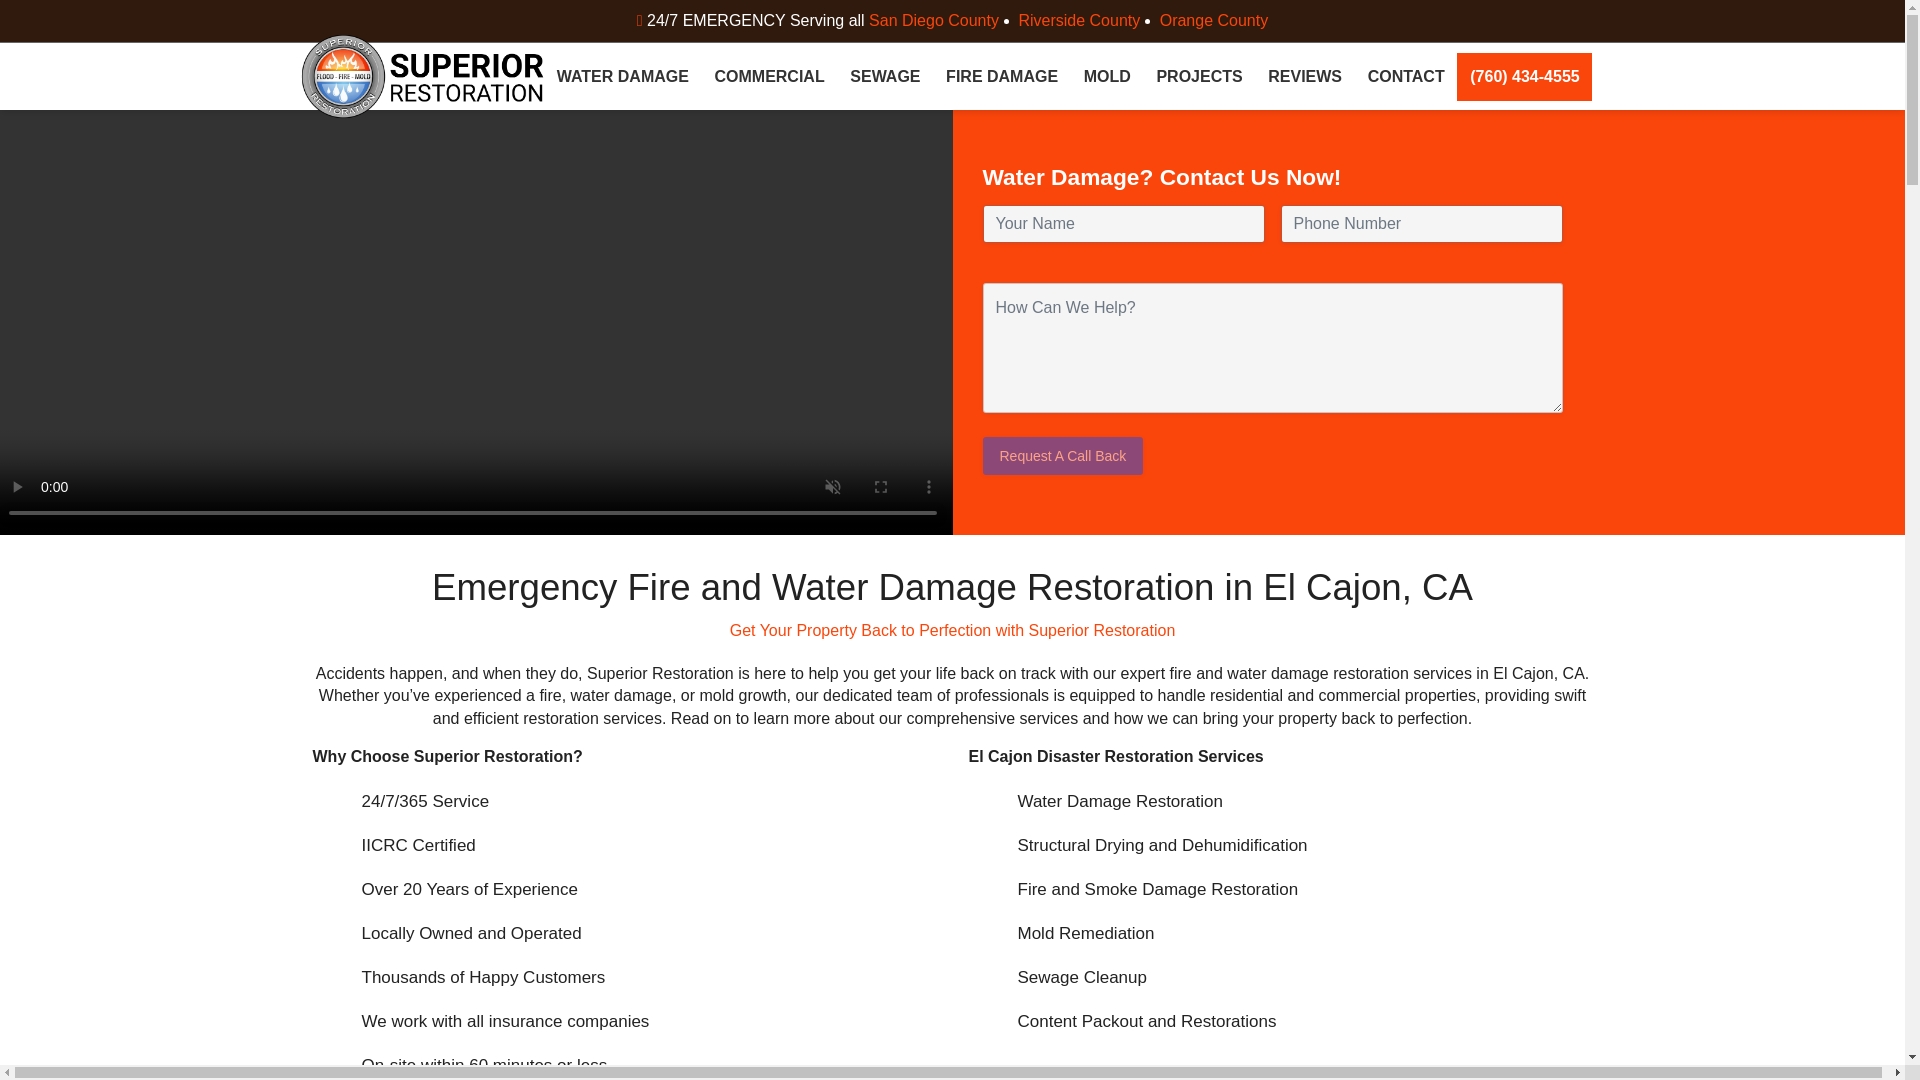 This screenshot has width=1920, height=1080. What do you see at coordinates (941, 20) in the screenshot?
I see `San Diego County` at bounding box center [941, 20].